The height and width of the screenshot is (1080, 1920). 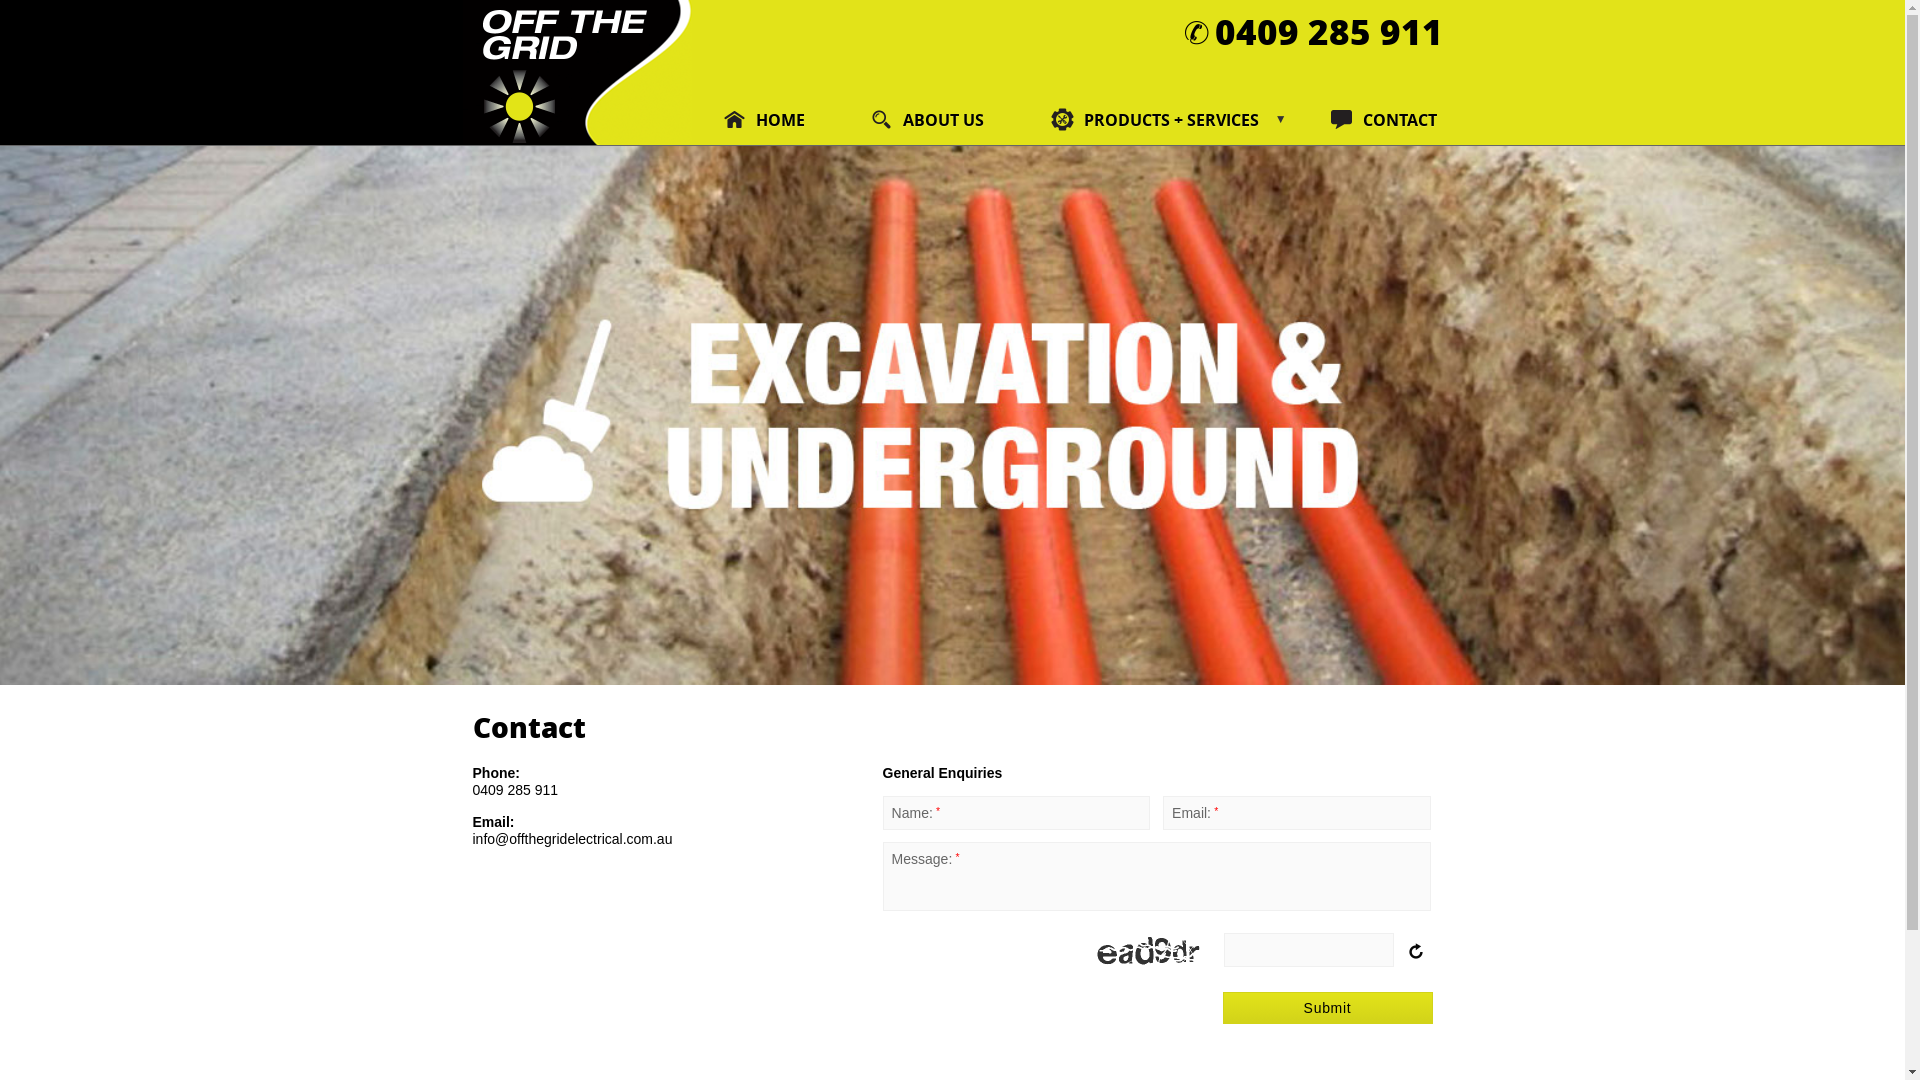 What do you see at coordinates (766, 120) in the screenshot?
I see `HOME` at bounding box center [766, 120].